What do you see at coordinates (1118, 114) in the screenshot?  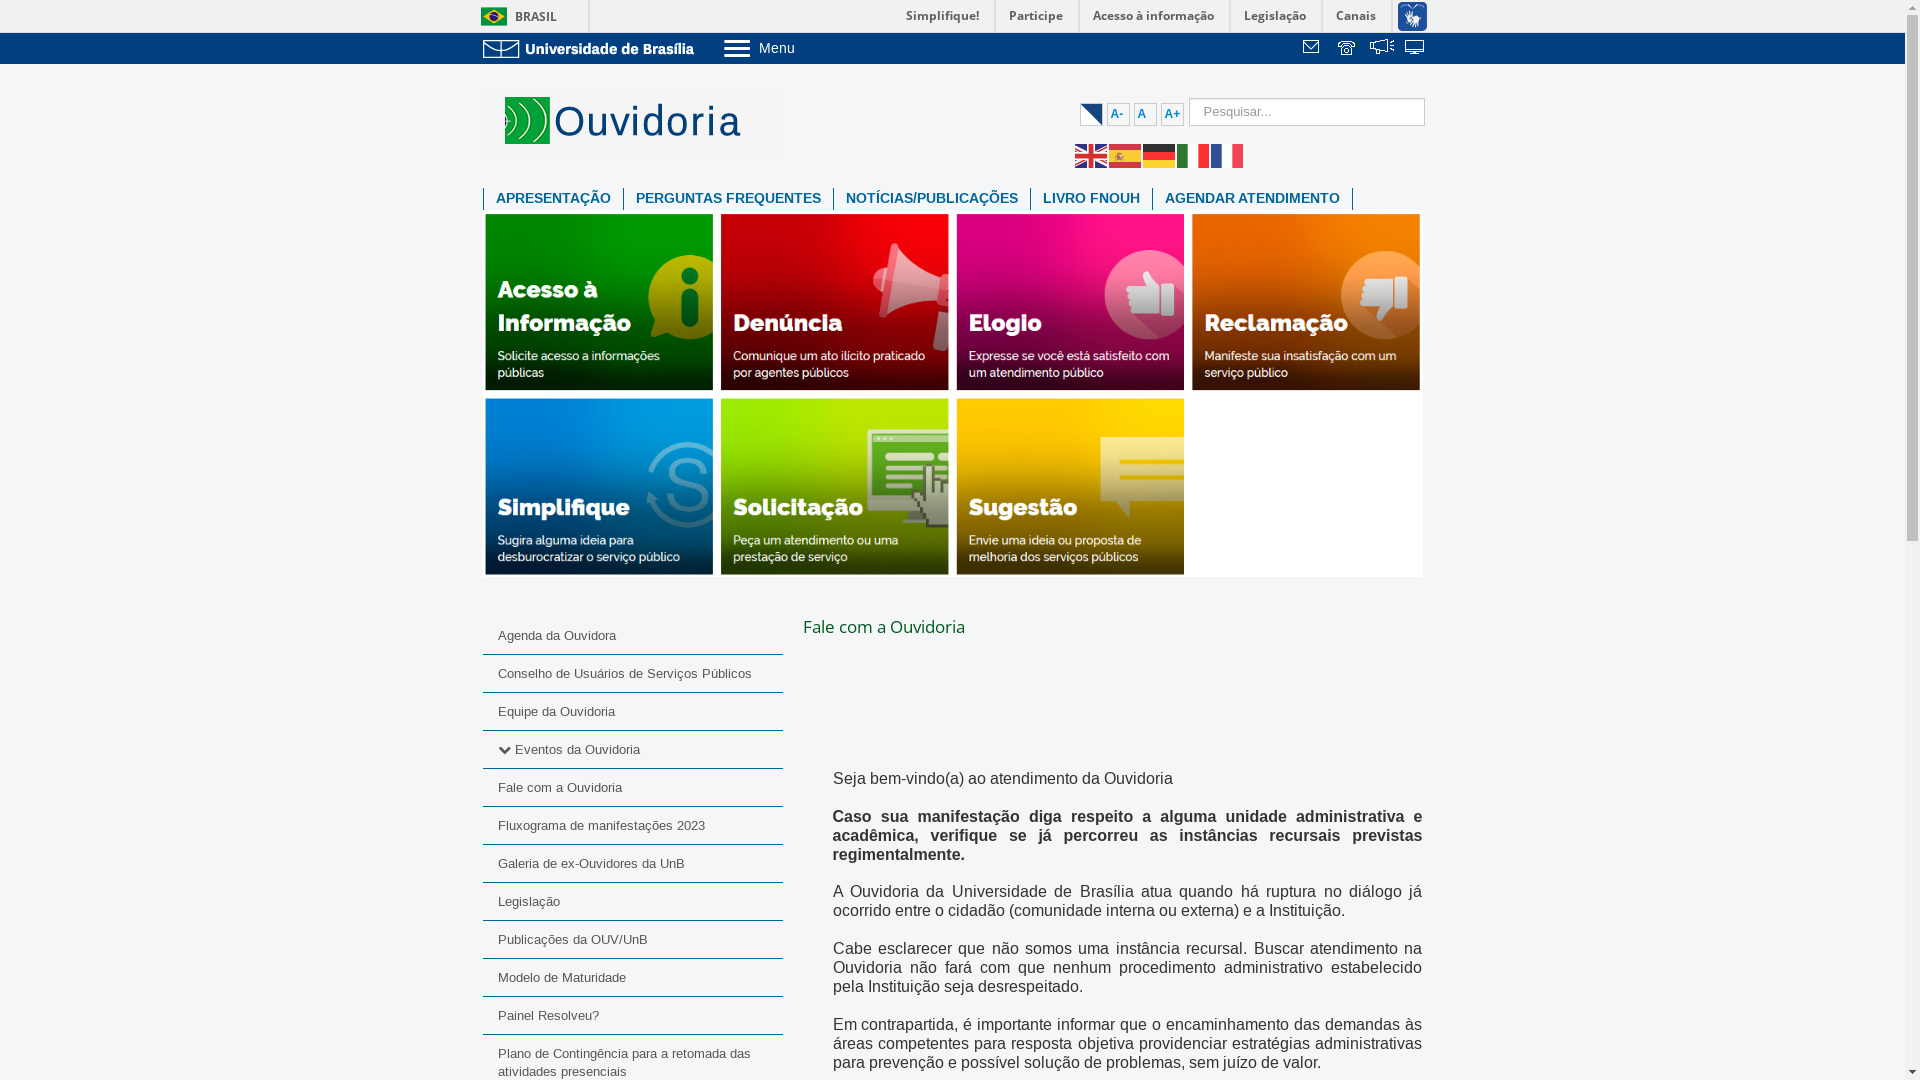 I see `A-` at bounding box center [1118, 114].